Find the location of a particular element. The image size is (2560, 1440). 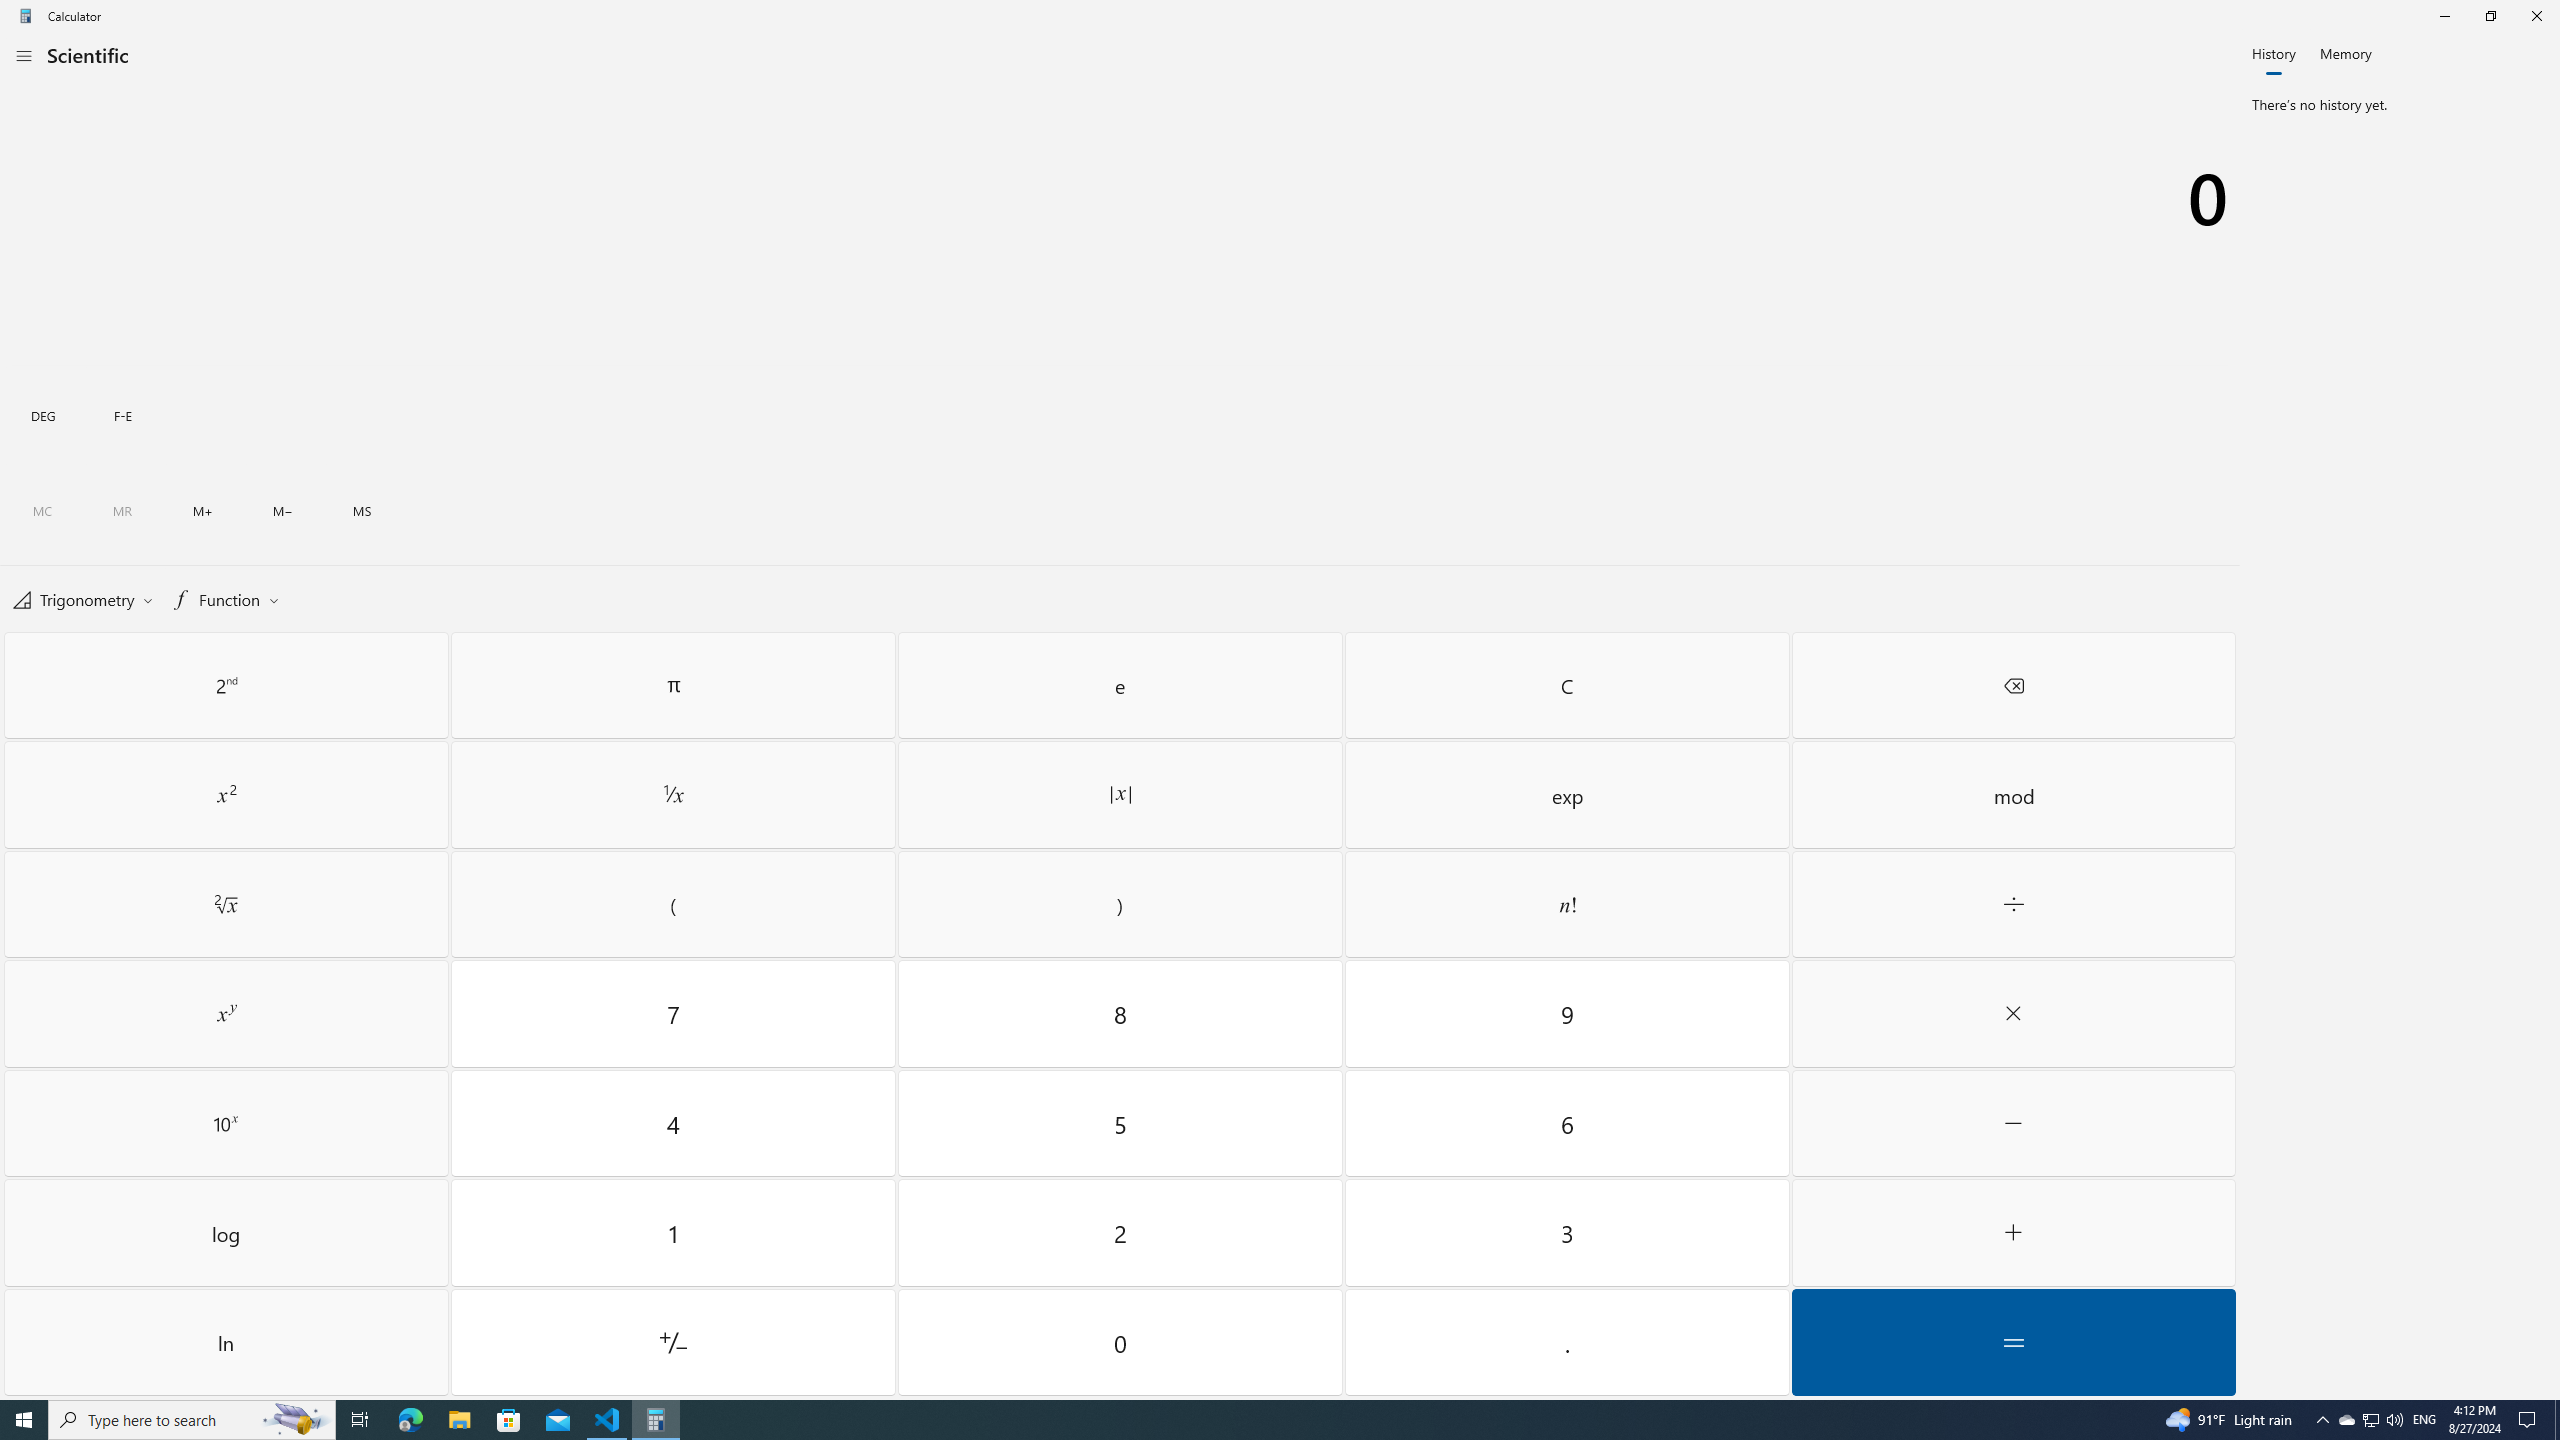

Square is located at coordinates (2346, 1420).